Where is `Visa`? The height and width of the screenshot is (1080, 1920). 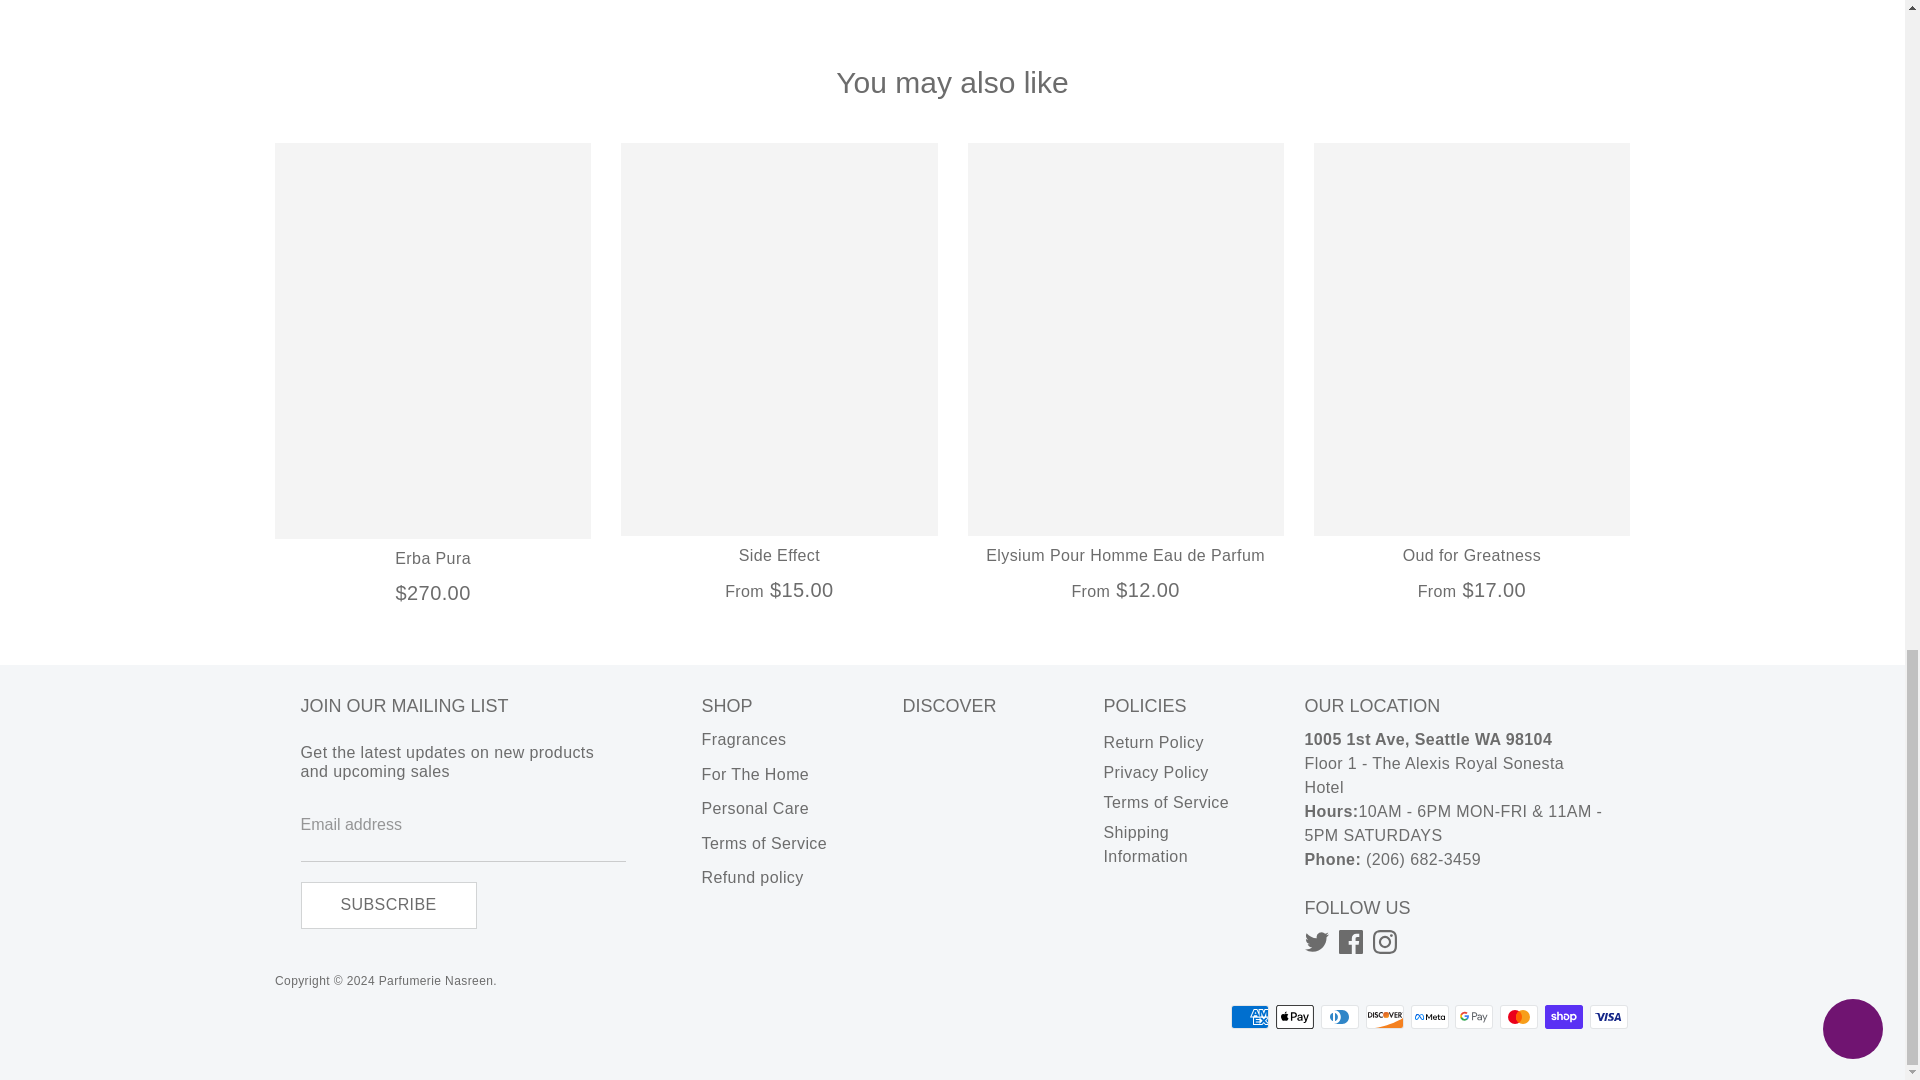 Visa is located at coordinates (1608, 1017).